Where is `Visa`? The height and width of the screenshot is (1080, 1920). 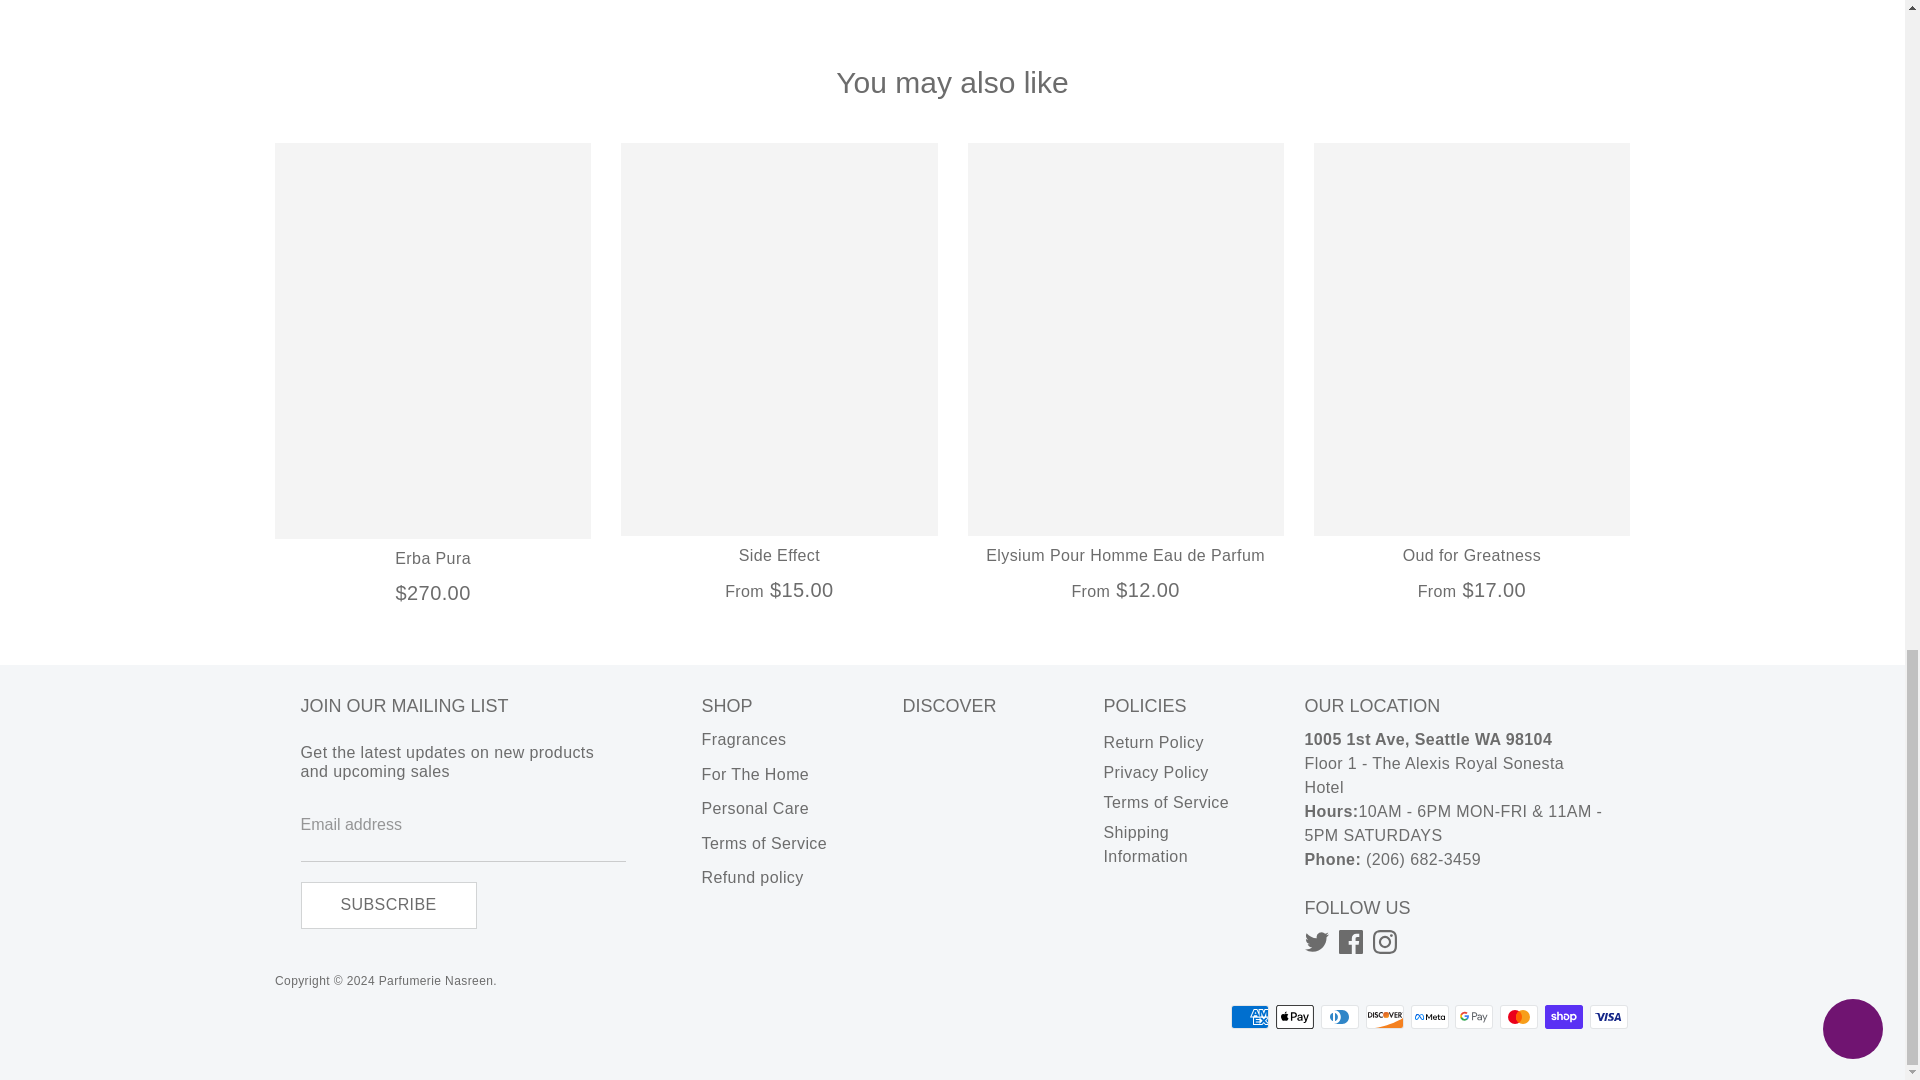 Visa is located at coordinates (1608, 1017).